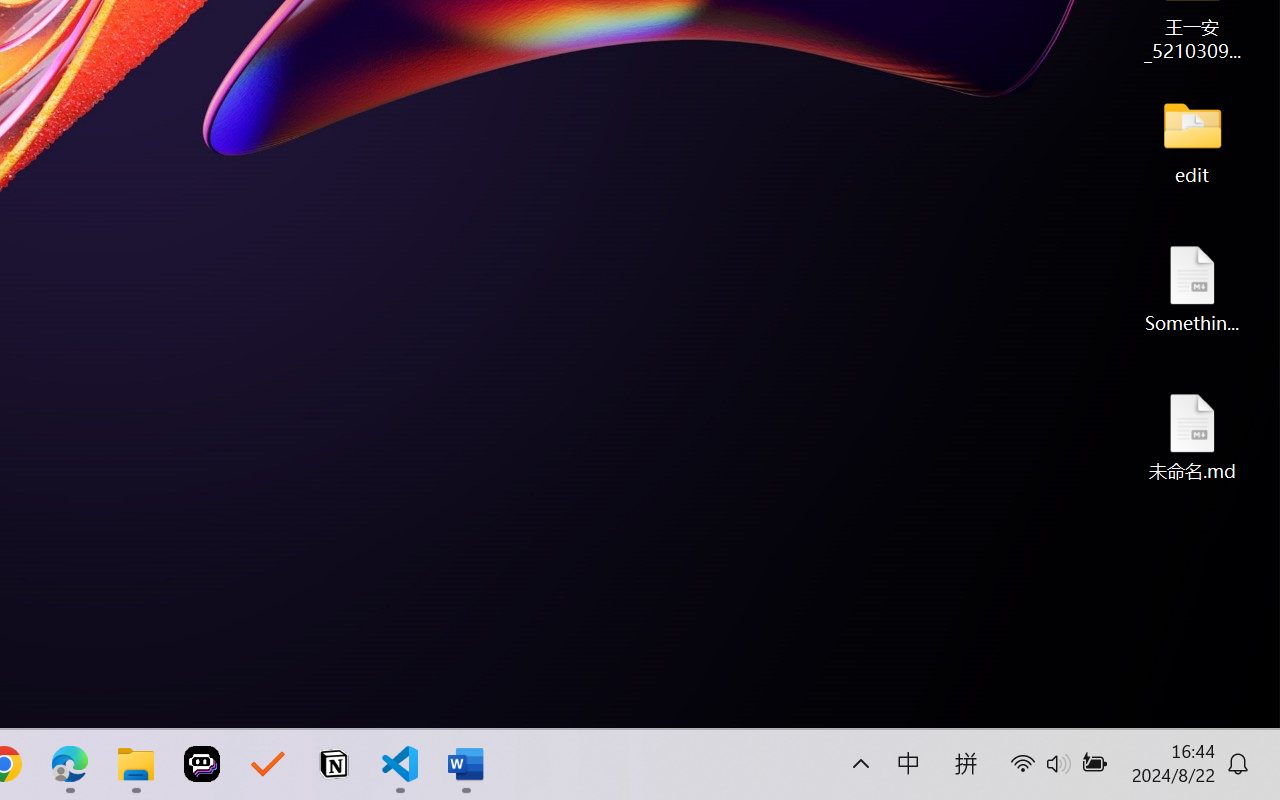 The width and height of the screenshot is (1280, 800). Describe the element at coordinates (1192, 288) in the screenshot. I see `Something.md` at that location.